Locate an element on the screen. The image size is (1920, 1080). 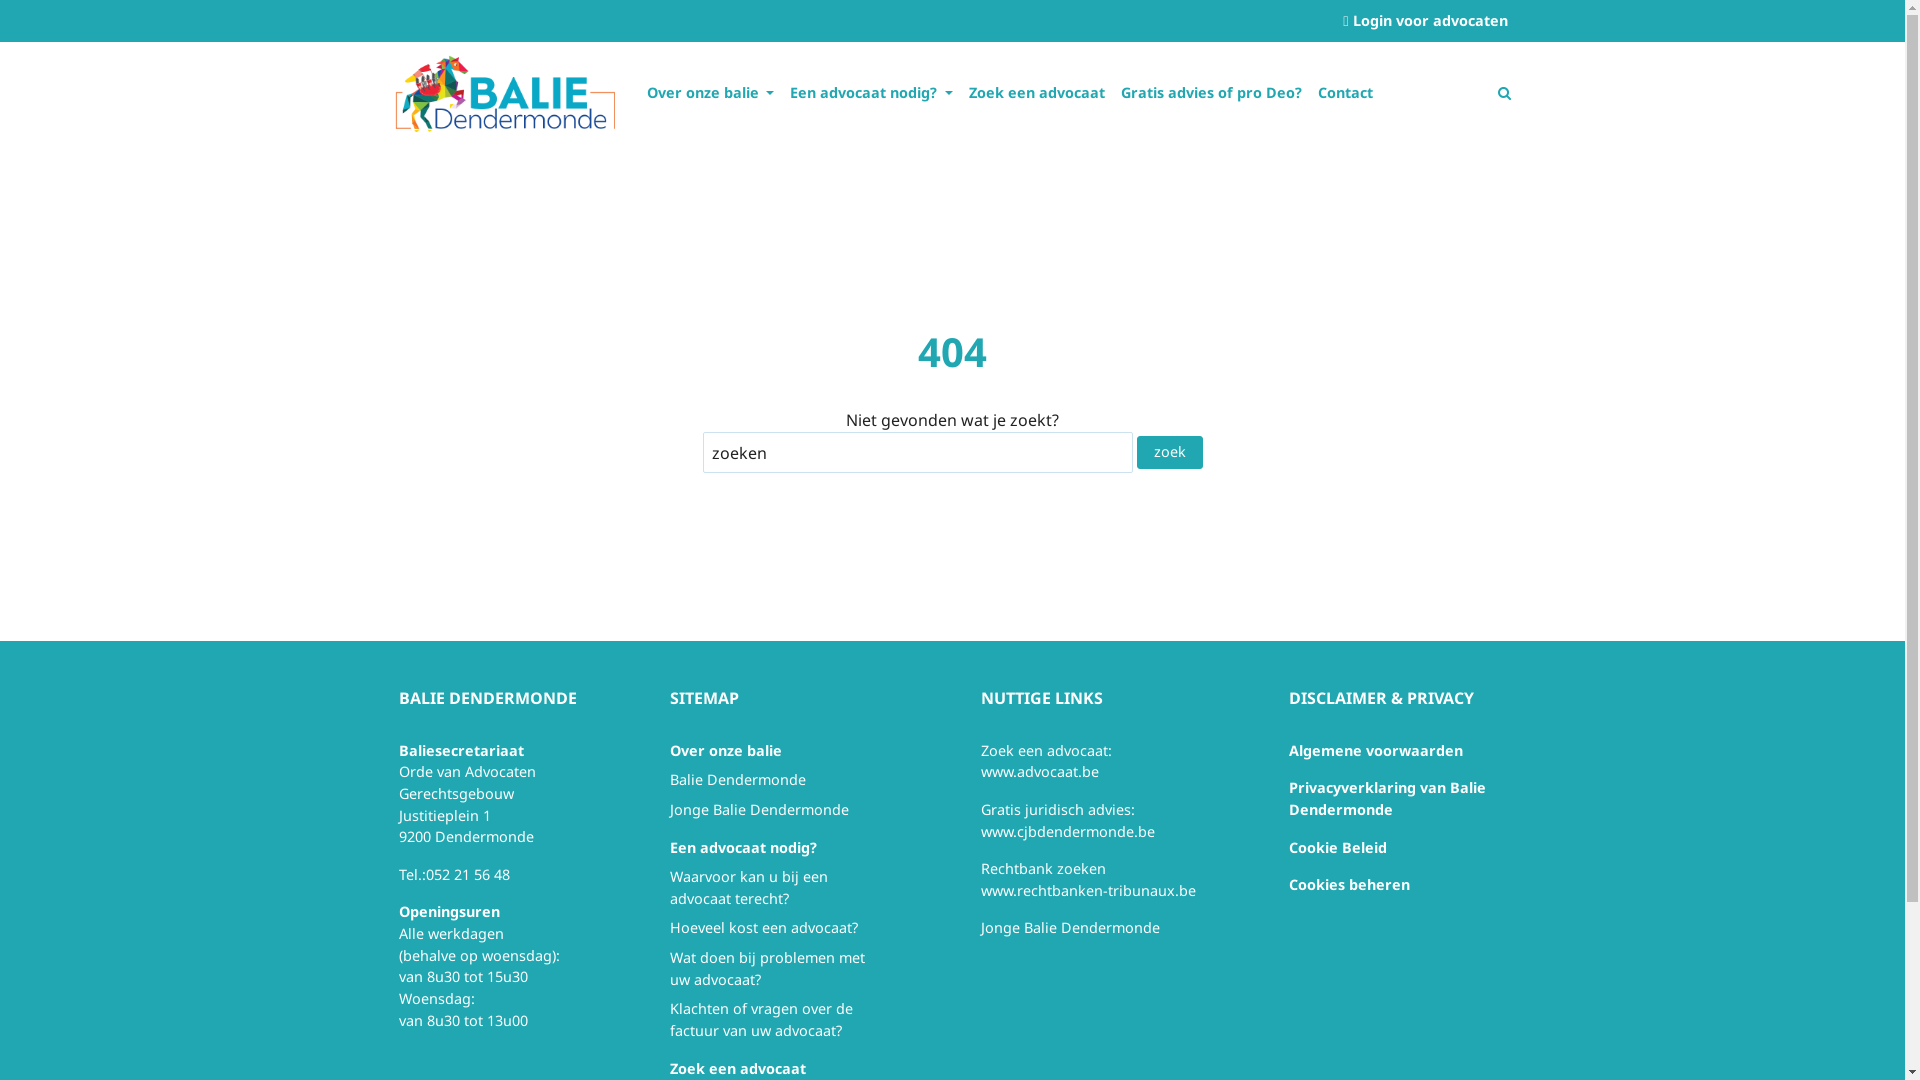
Een advocaat nodig? is located at coordinates (872, 92).